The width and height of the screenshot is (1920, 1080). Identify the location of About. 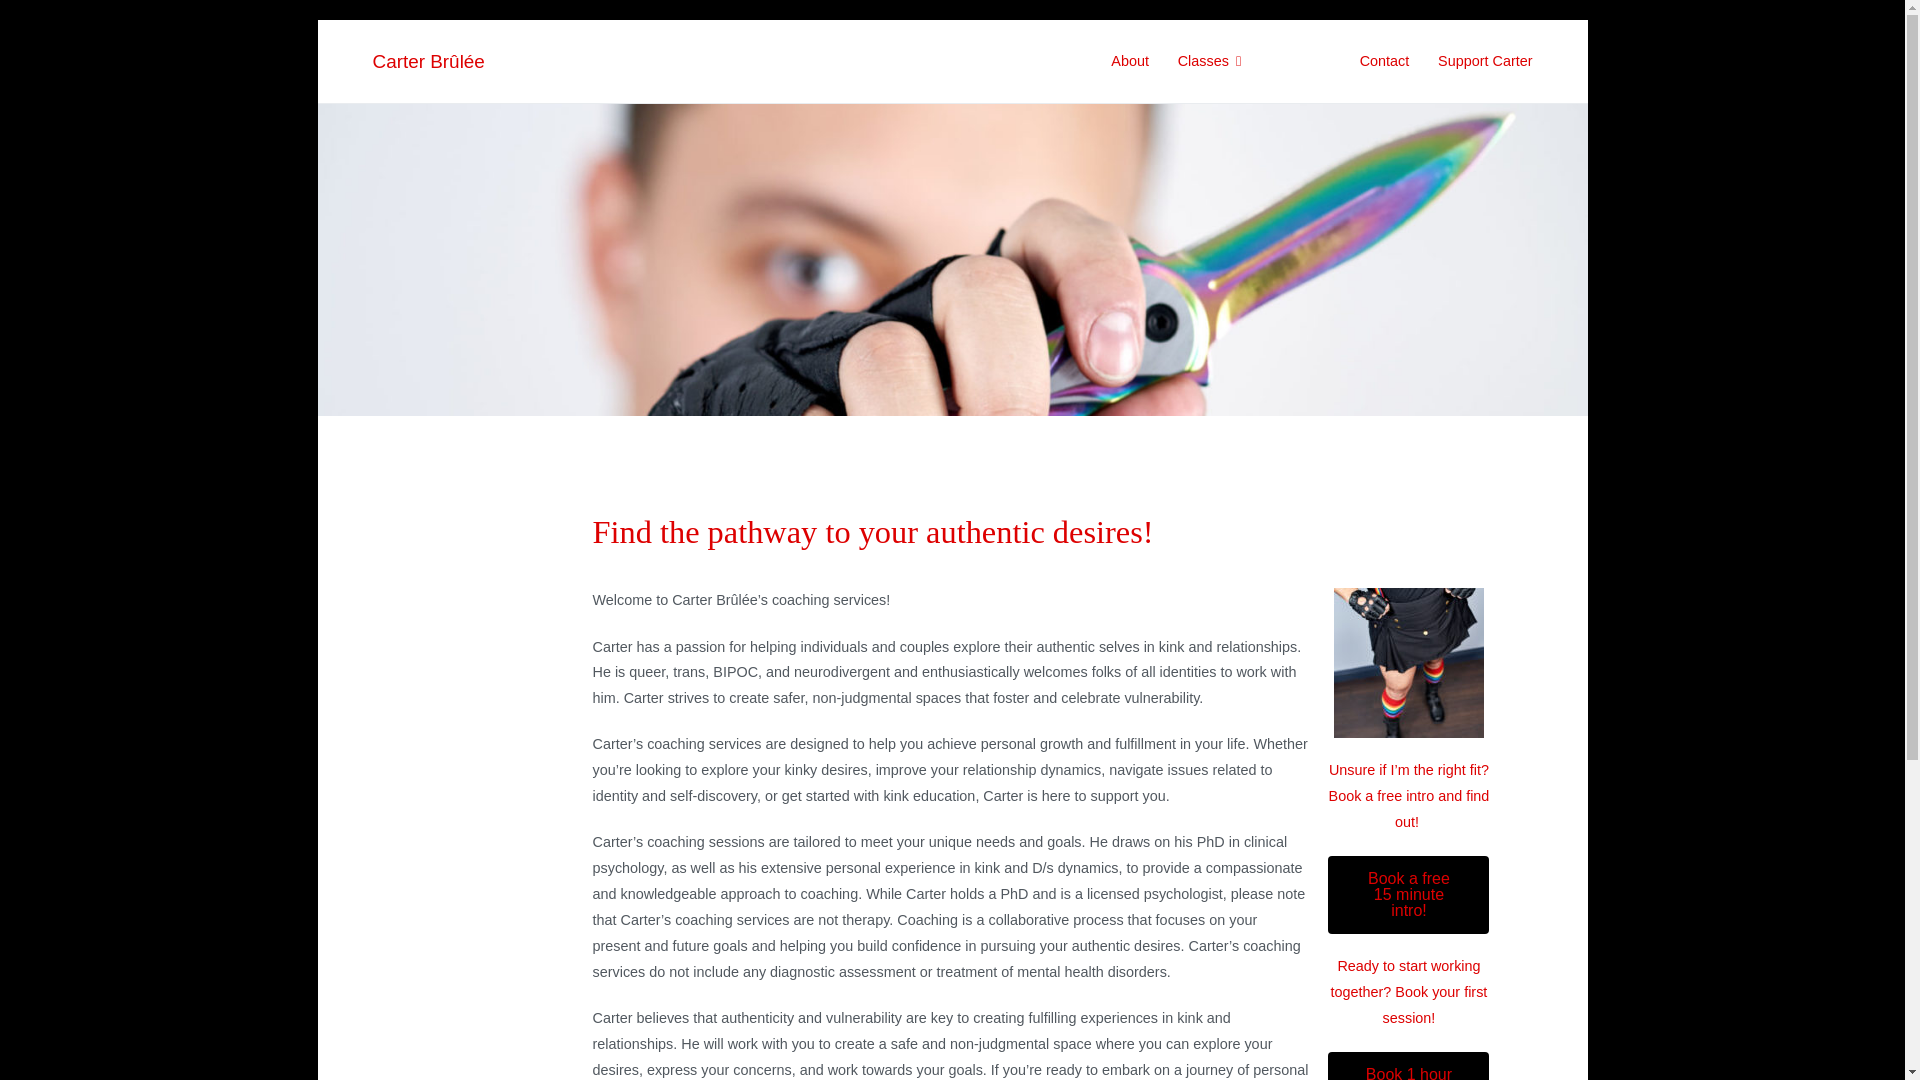
(1130, 61).